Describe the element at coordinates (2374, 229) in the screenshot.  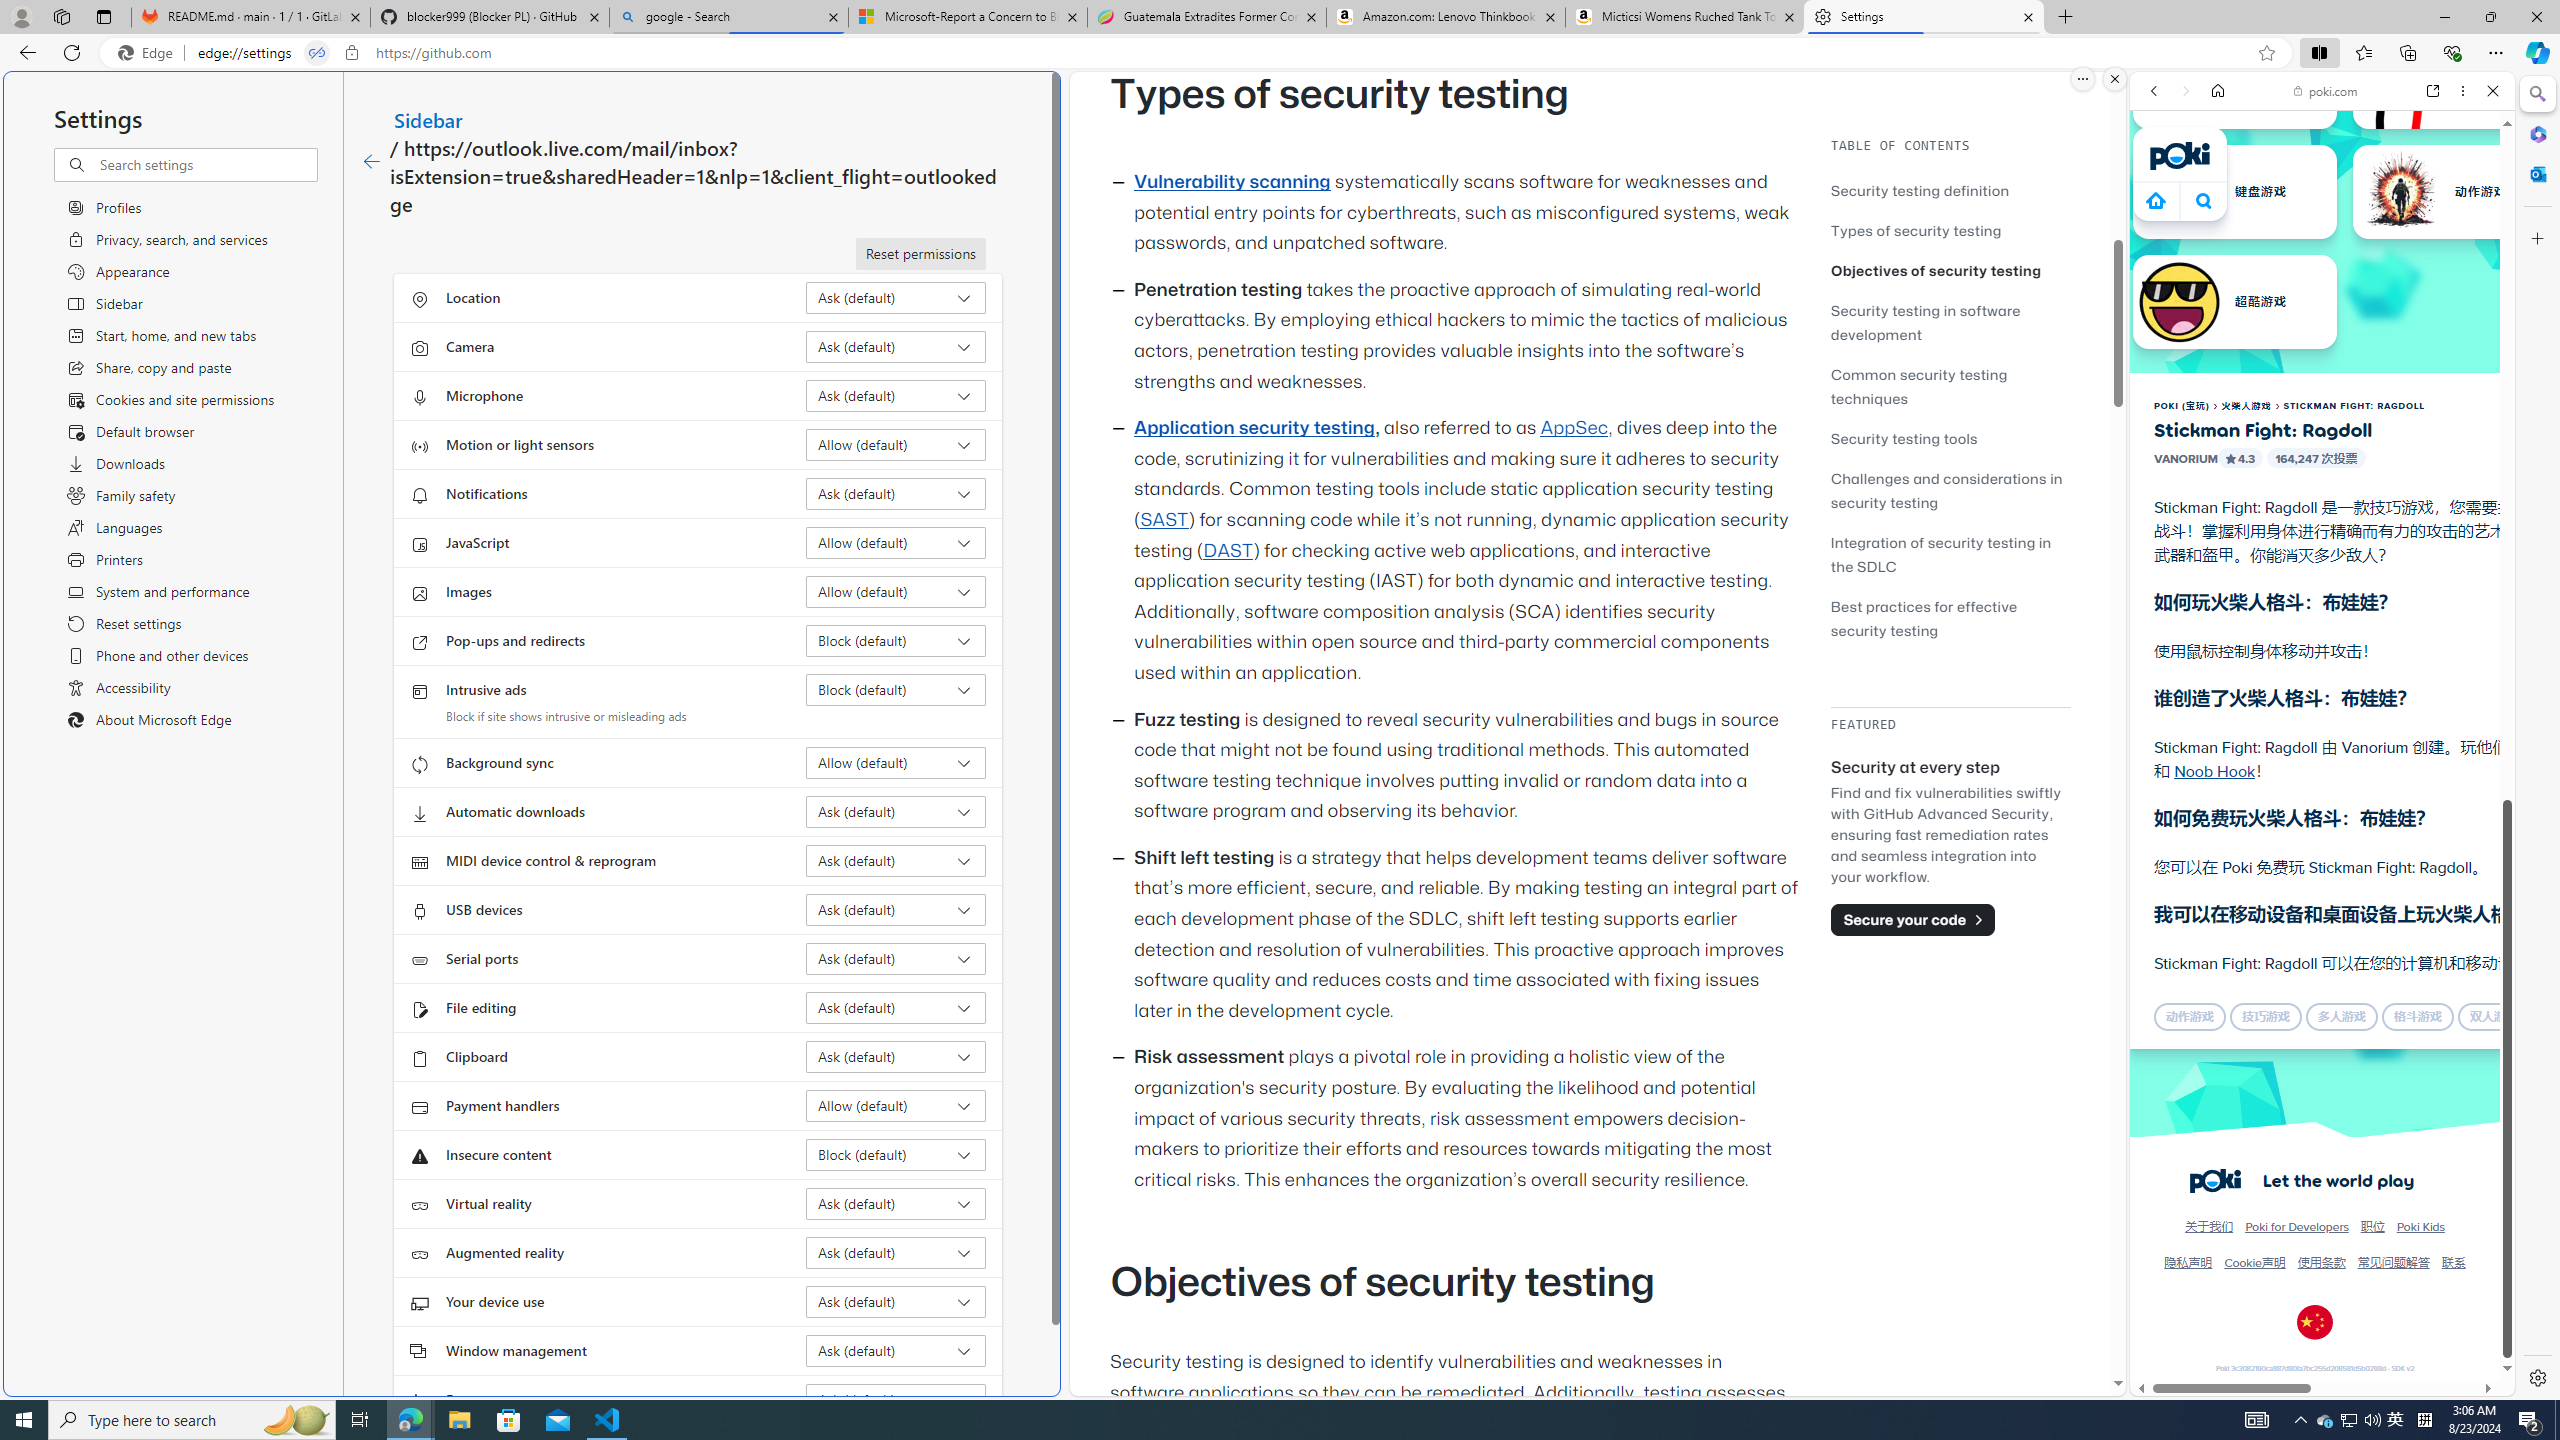
I see `SEARCH TOOLS` at that location.